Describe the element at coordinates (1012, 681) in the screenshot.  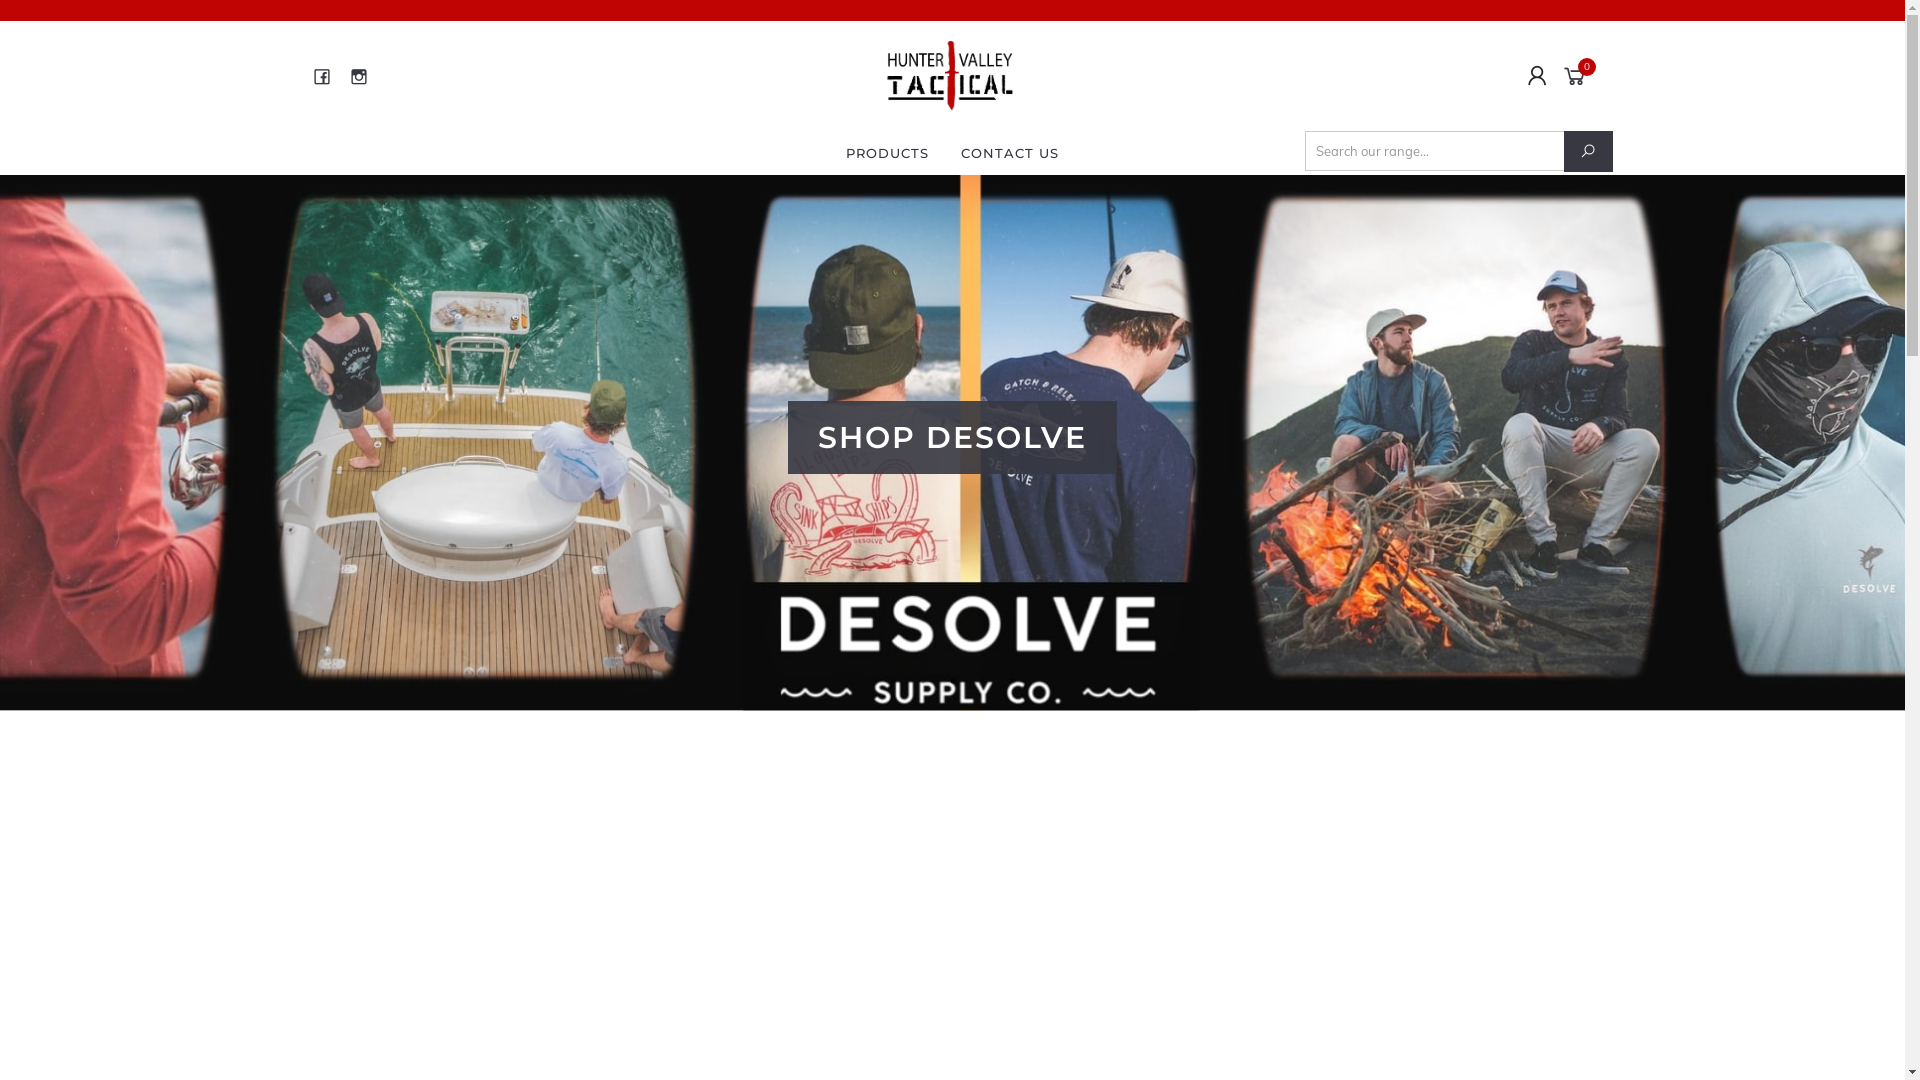
I see `5` at that location.